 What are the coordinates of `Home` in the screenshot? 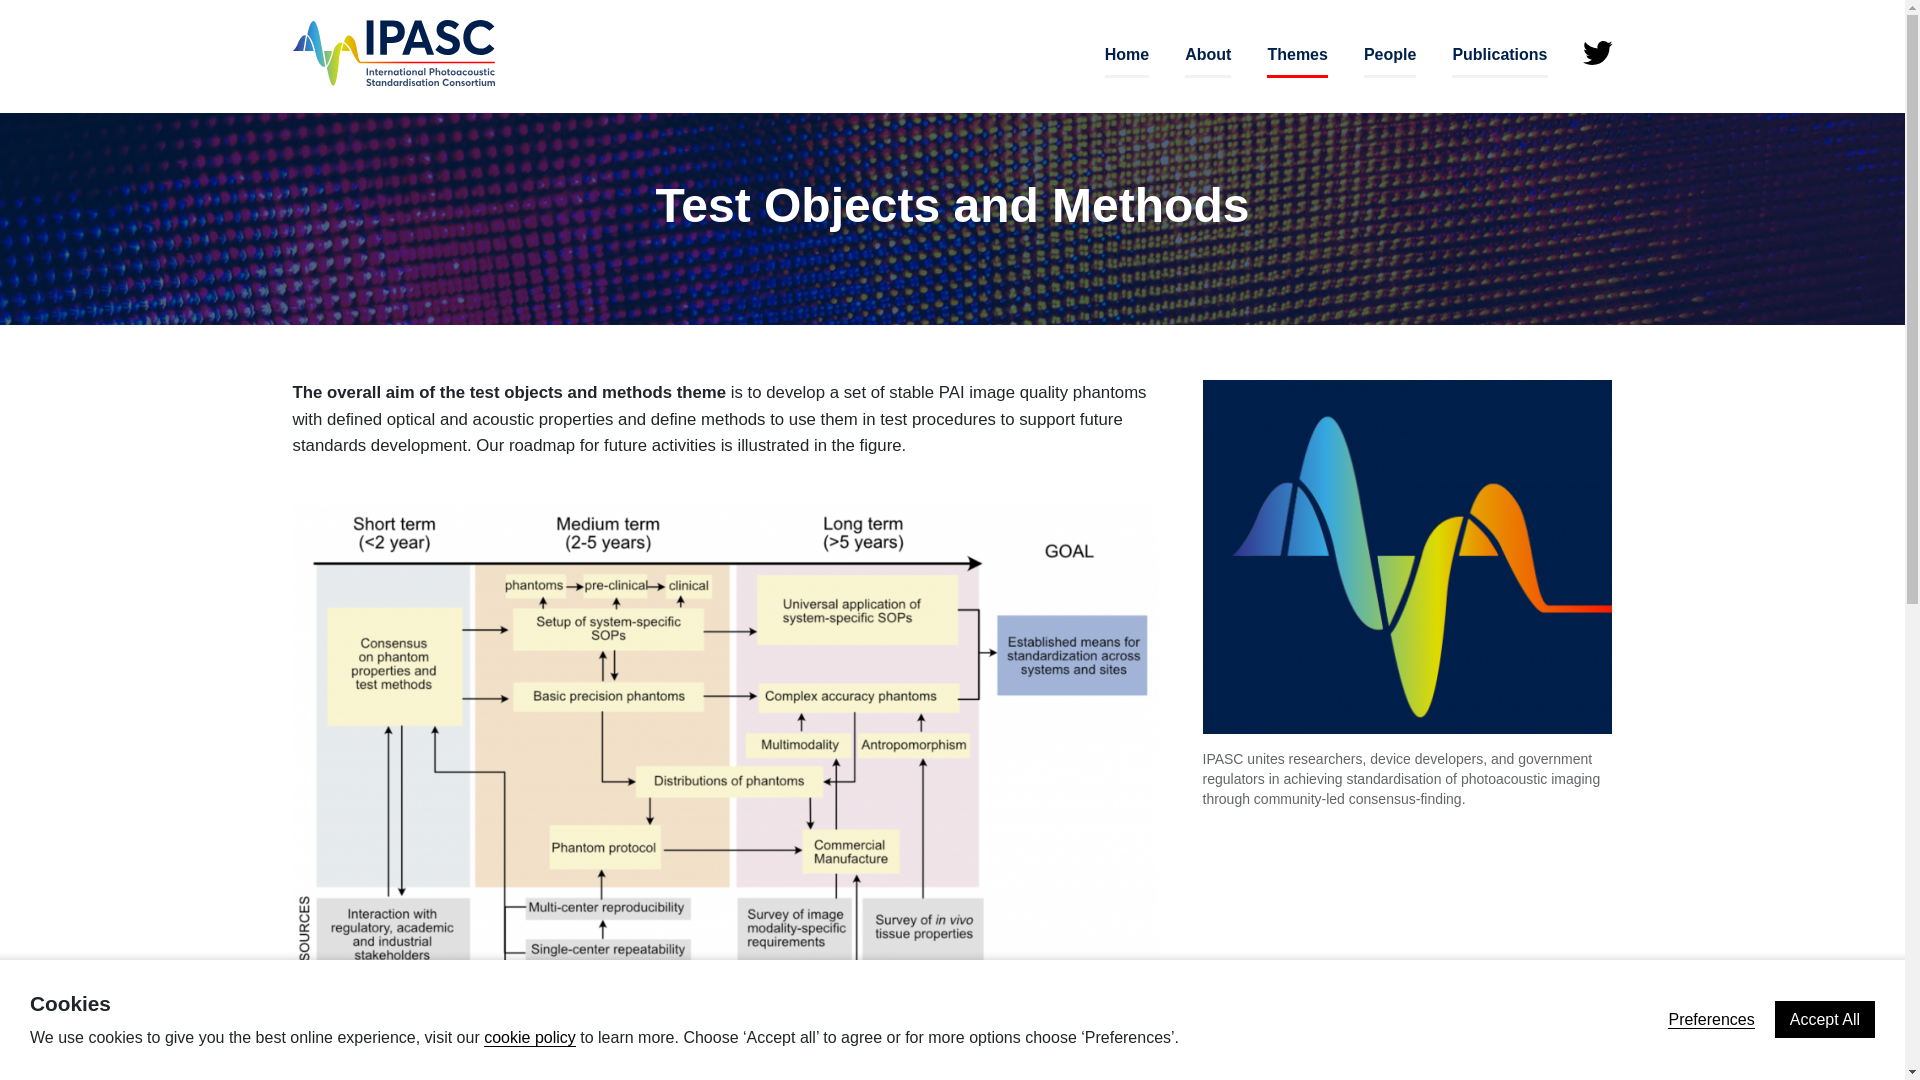 It's located at (1126, 56).